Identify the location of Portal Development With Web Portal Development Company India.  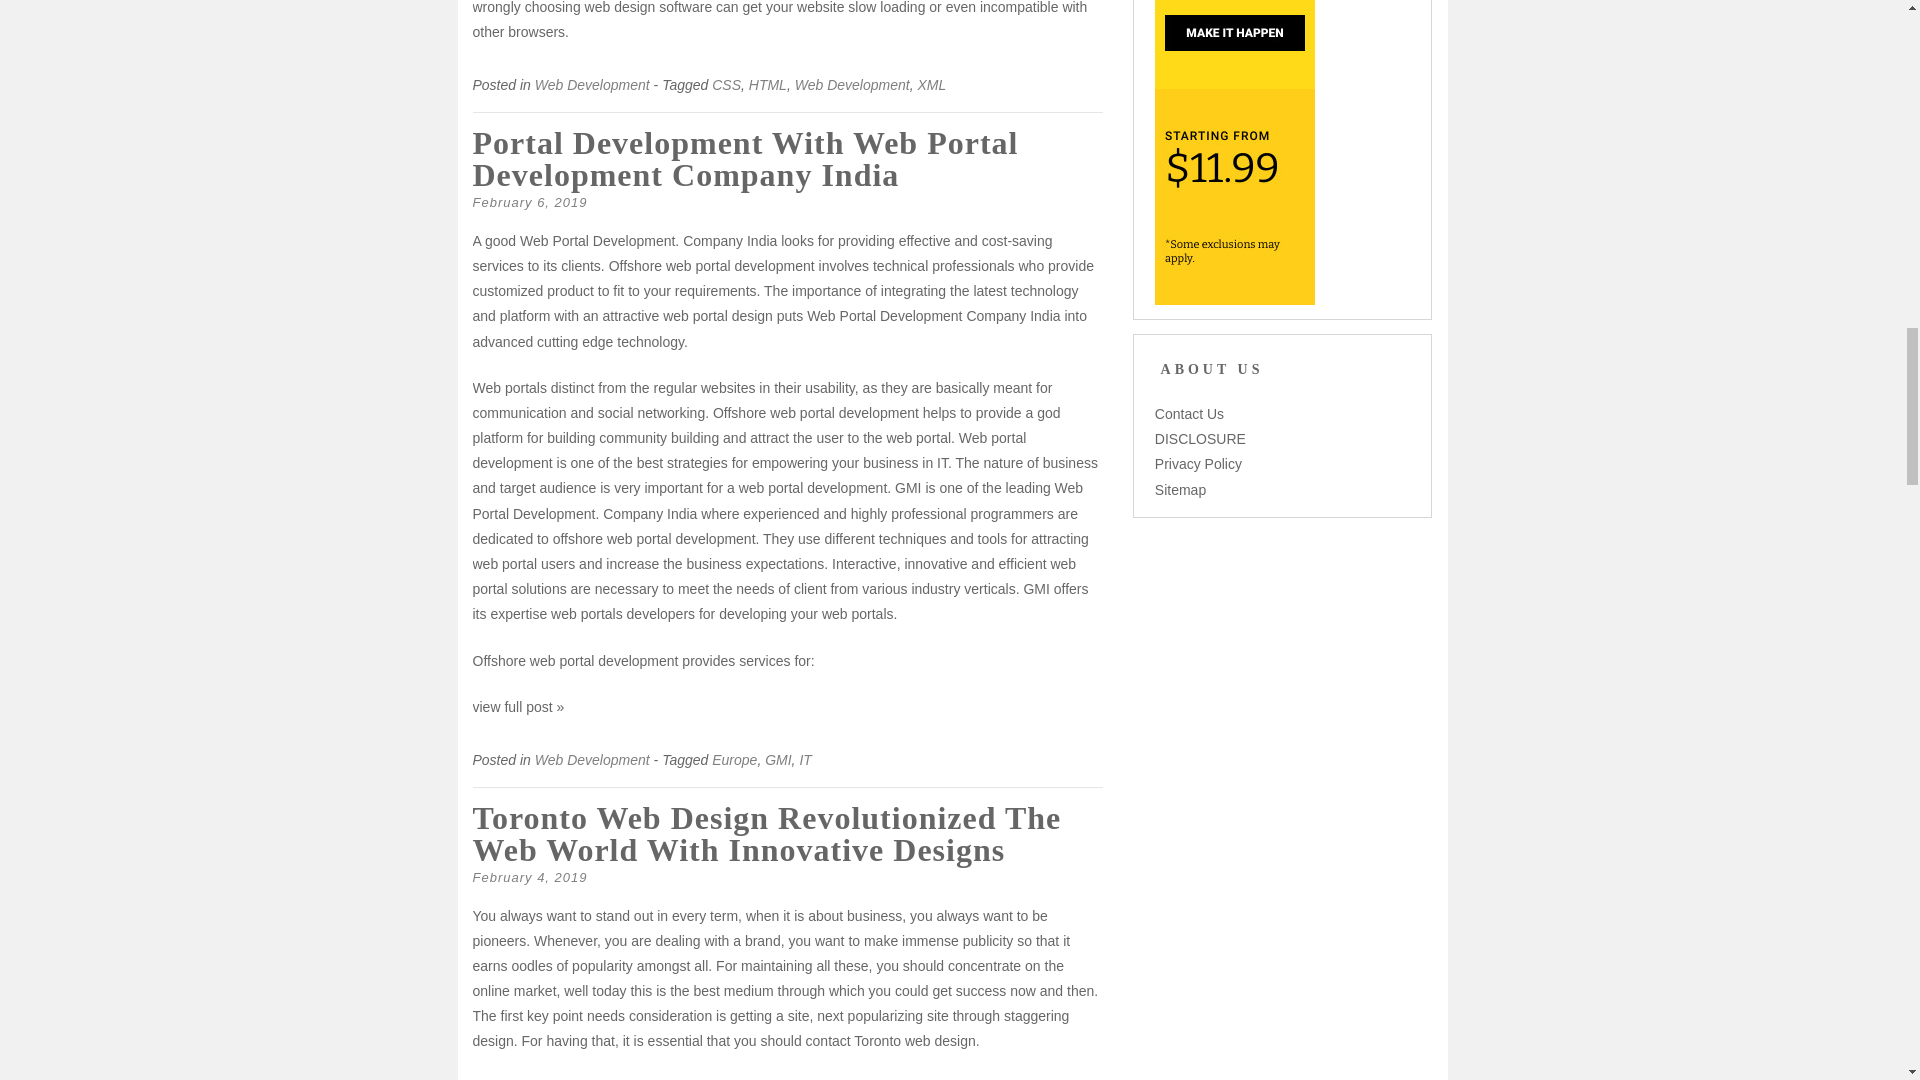
(744, 159).